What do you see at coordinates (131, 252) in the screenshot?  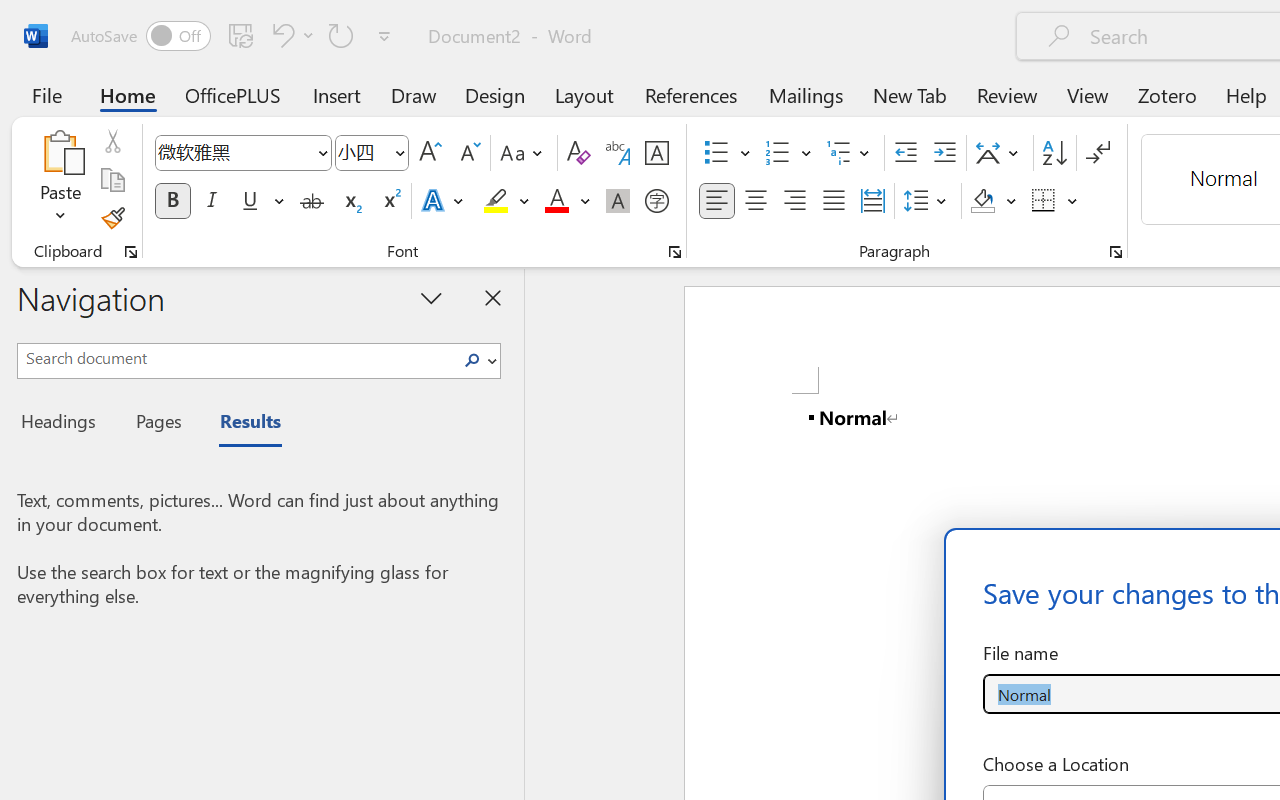 I see `Office Clipboard...` at bounding box center [131, 252].